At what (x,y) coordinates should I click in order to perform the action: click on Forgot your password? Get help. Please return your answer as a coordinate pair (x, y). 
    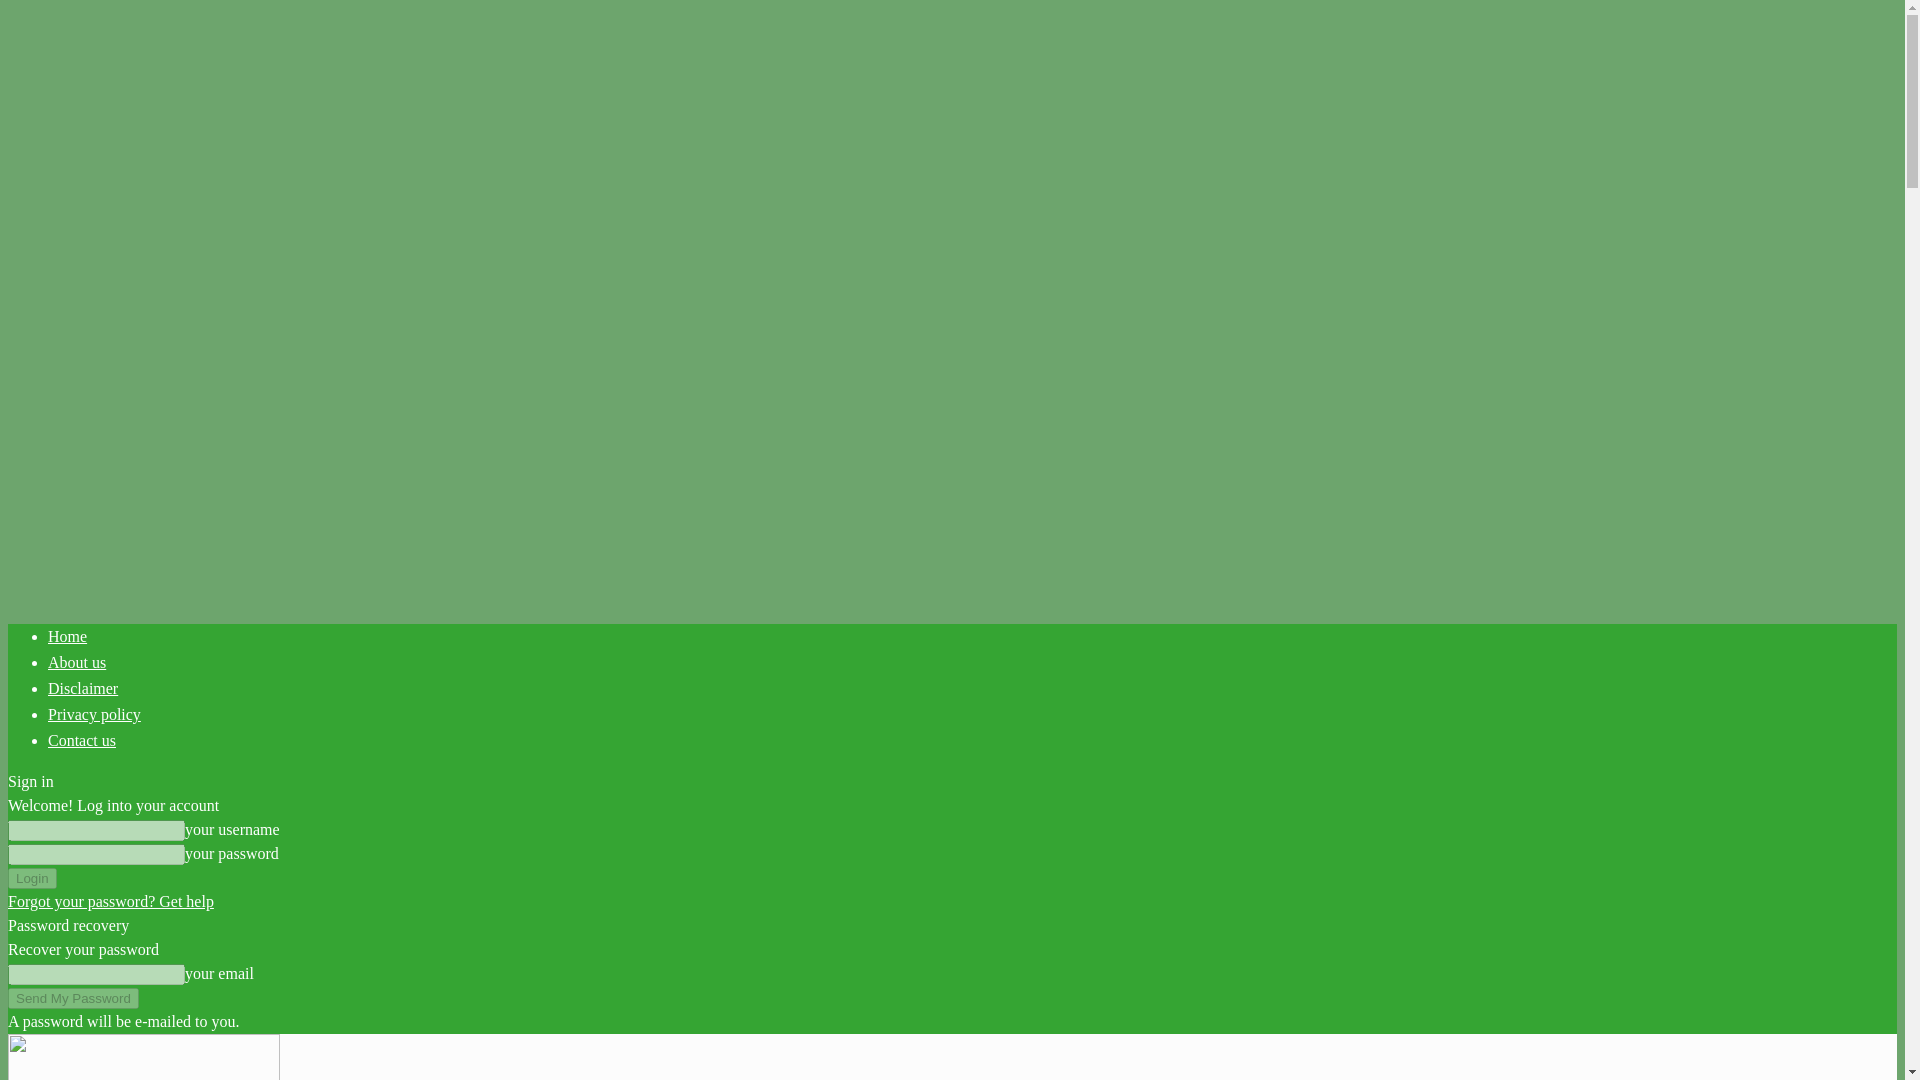
    Looking at the image, I should click on (110, 902).